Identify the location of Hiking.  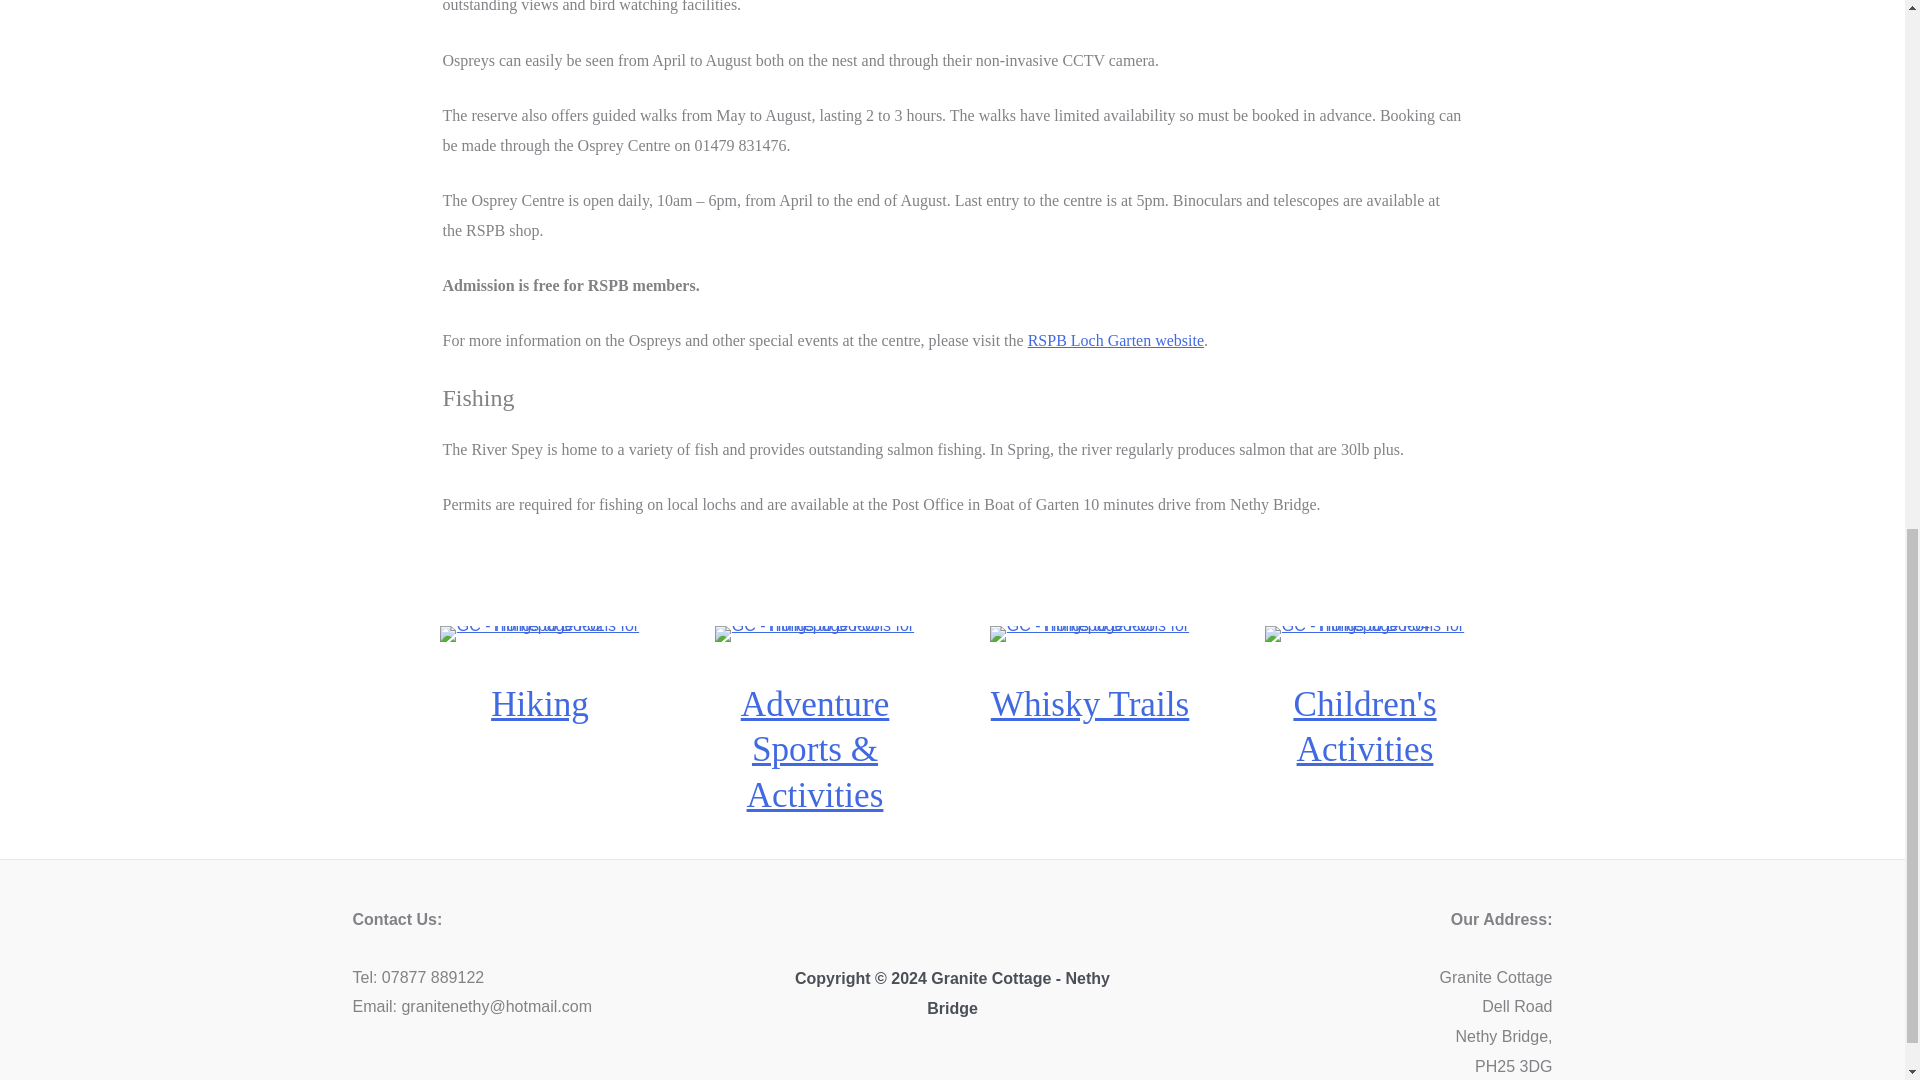
(540, 704).